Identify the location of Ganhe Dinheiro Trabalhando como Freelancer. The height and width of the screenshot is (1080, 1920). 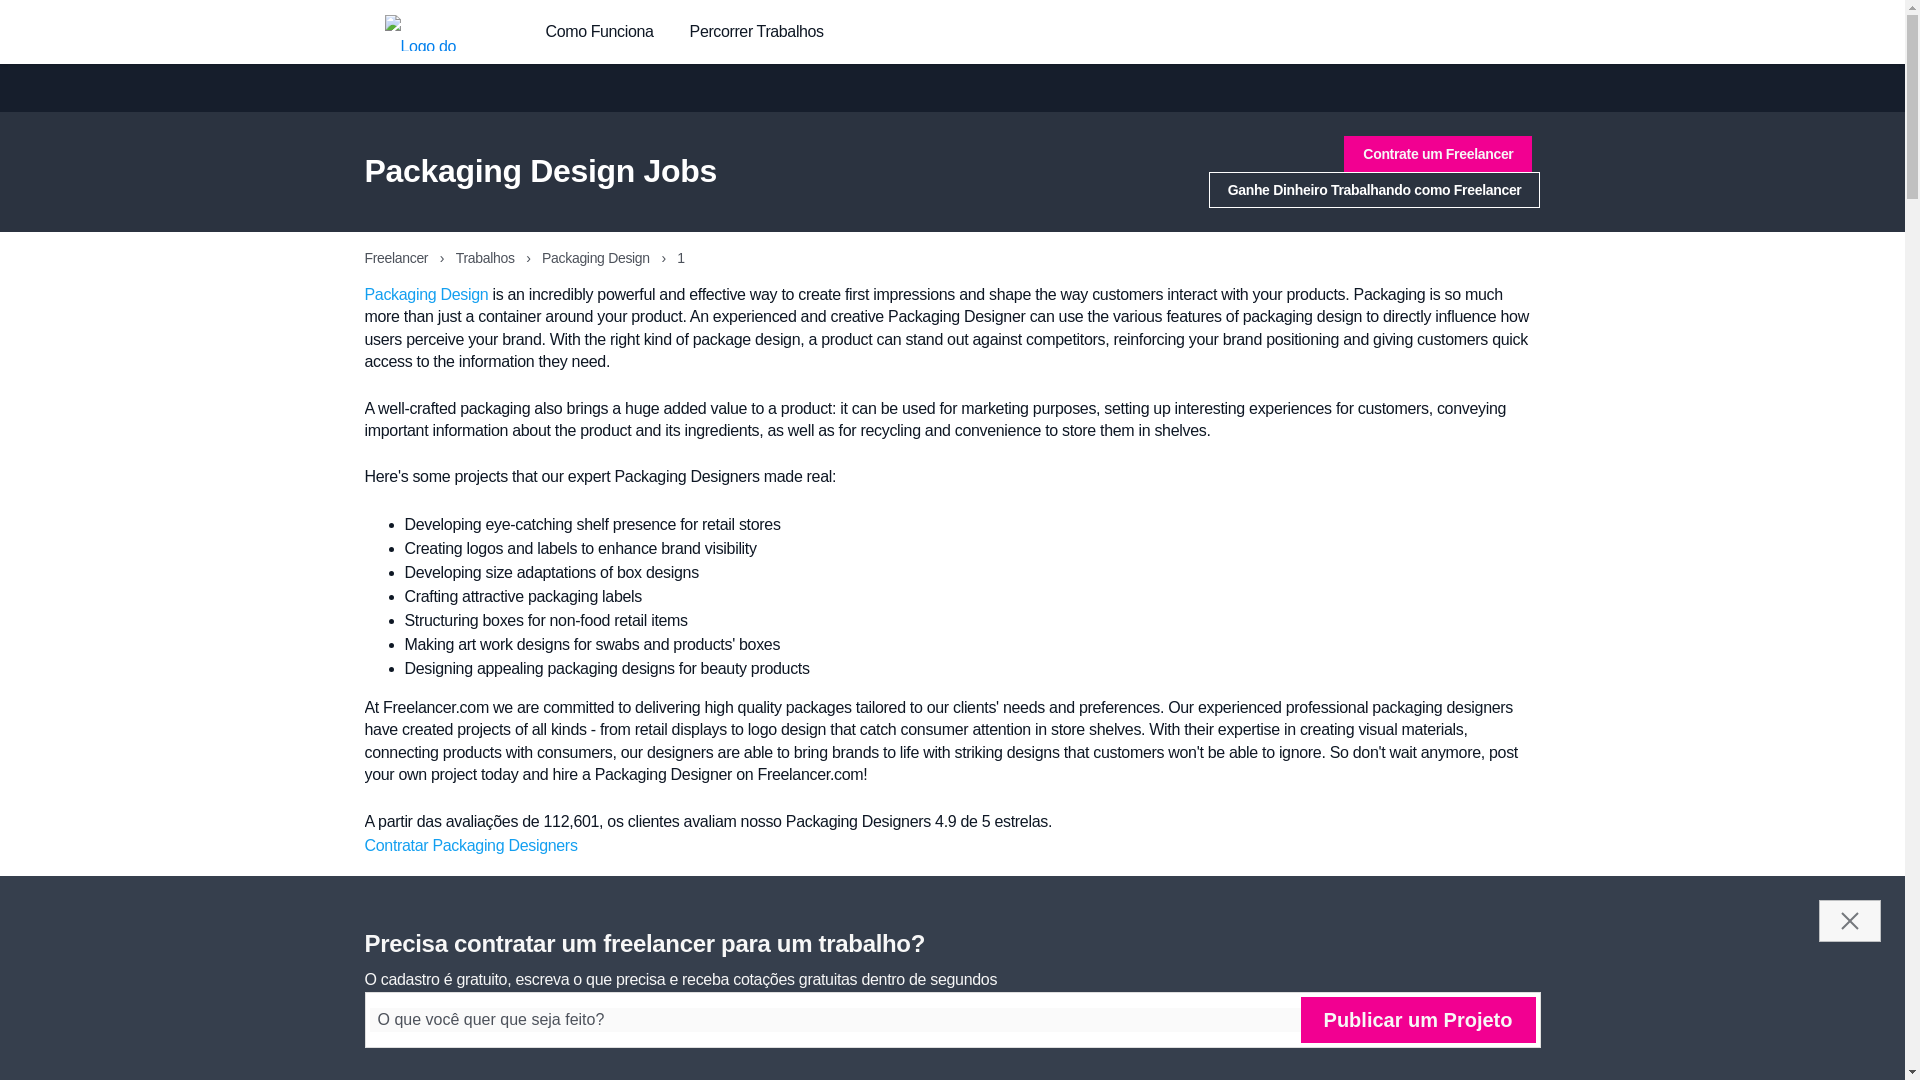
(1375, 190).